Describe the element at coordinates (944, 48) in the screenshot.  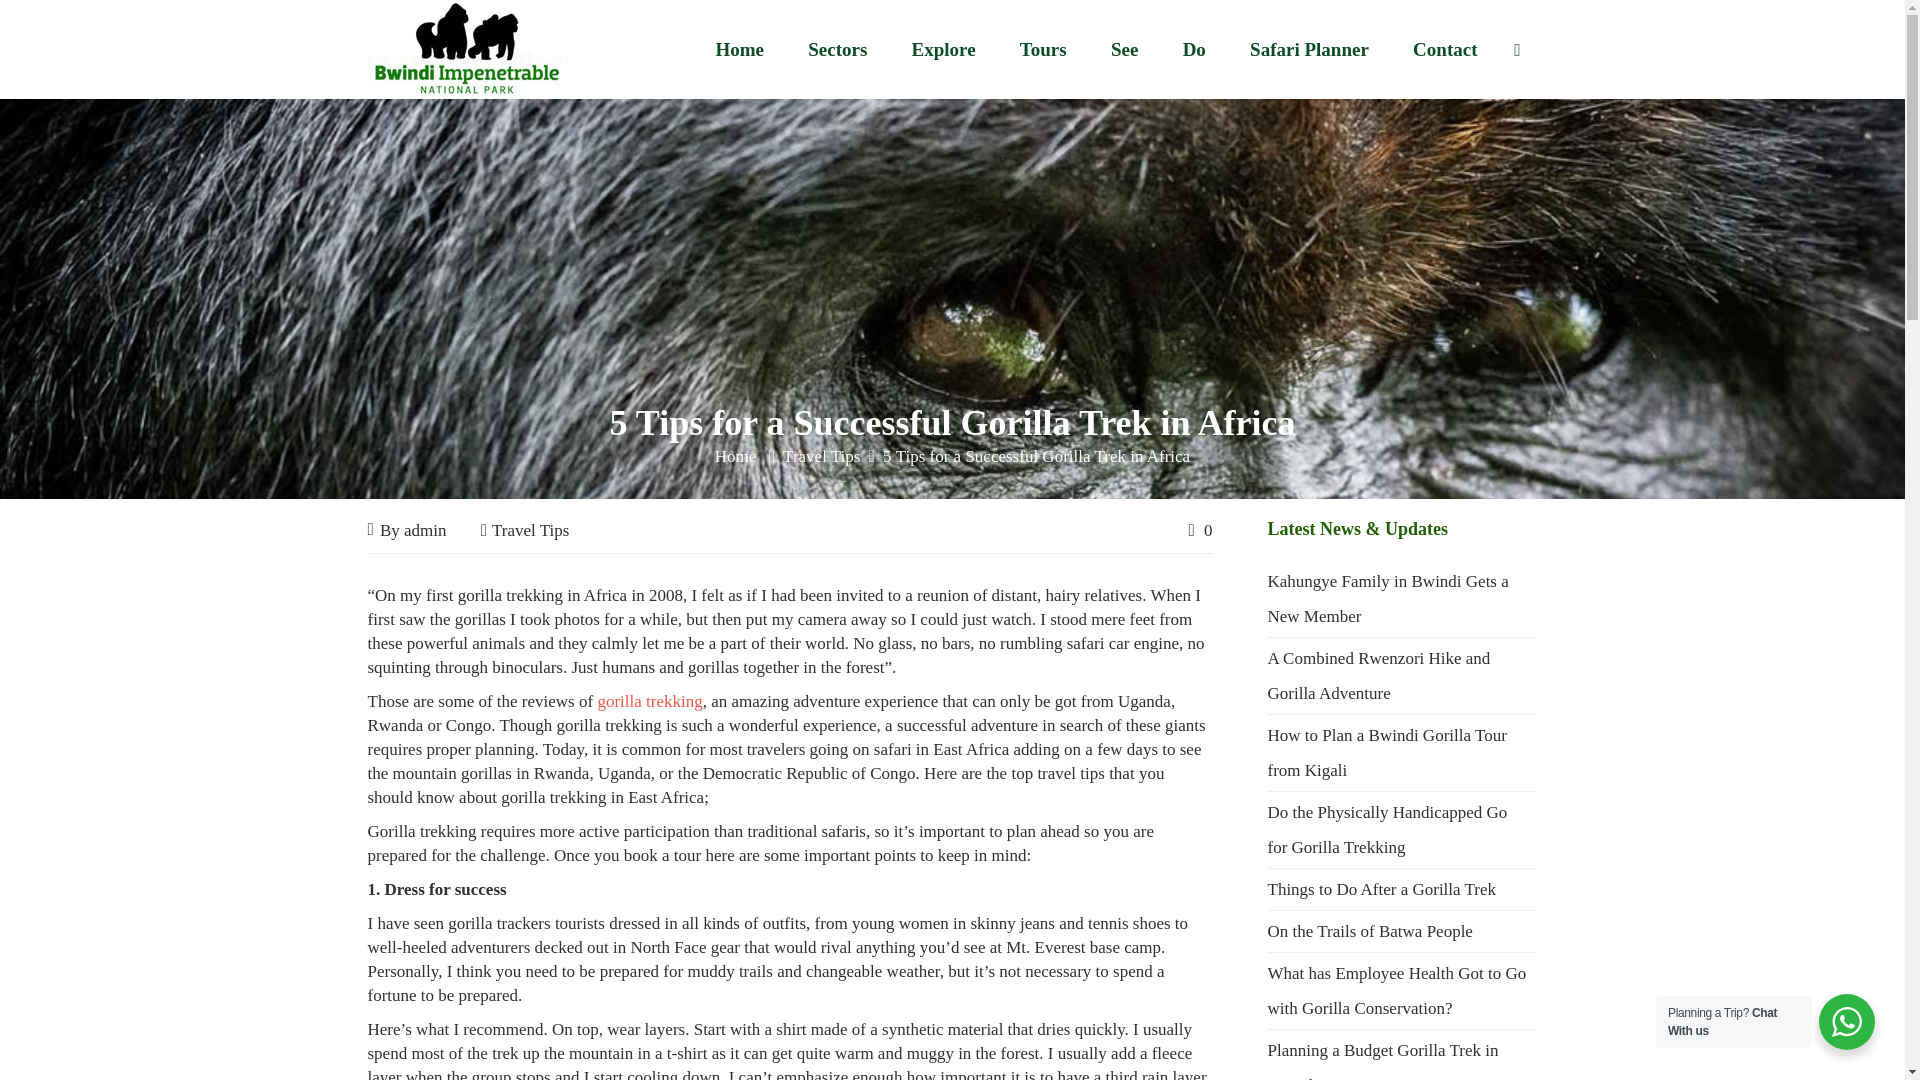
I see `Explore` at that location.